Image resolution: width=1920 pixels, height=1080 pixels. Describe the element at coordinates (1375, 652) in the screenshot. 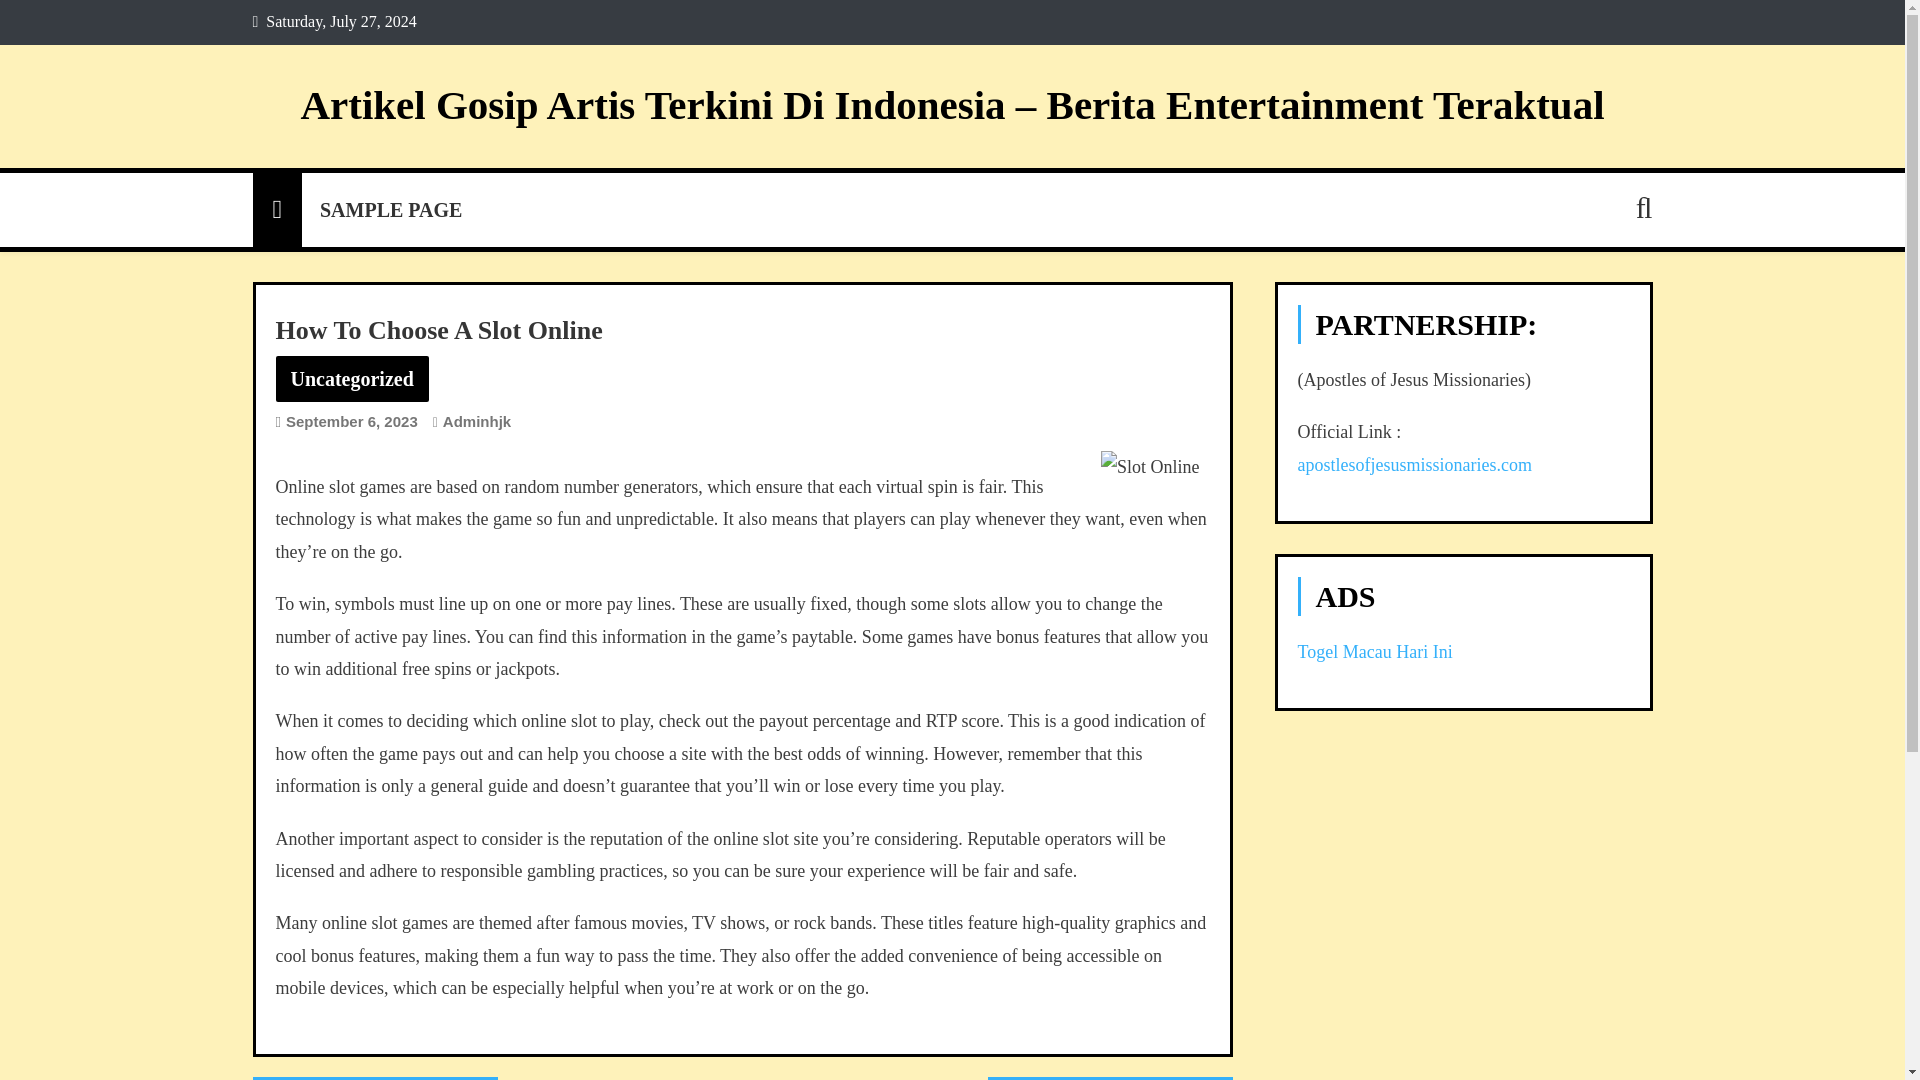

I see `Togel Macau Hari Ini` at that location.